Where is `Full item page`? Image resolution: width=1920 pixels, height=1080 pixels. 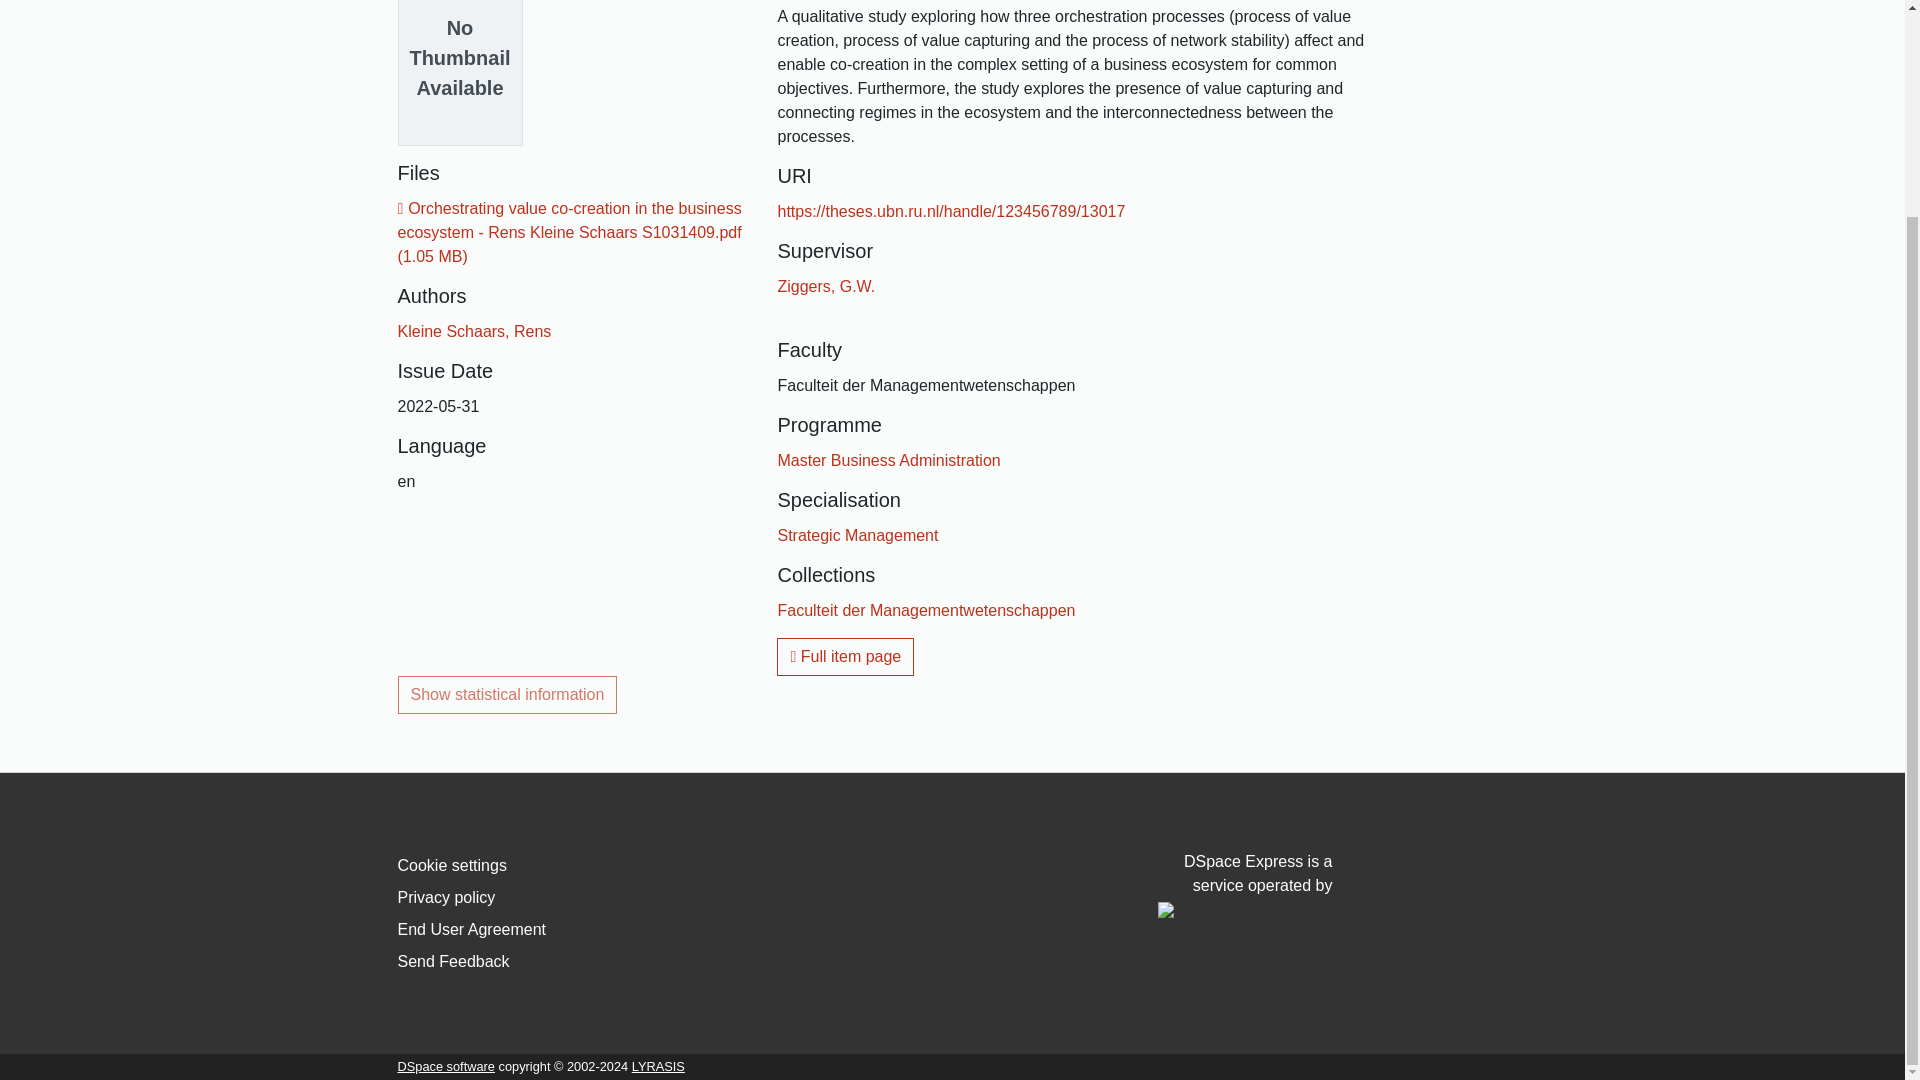
Full item page is located at coordinates (845, 657).